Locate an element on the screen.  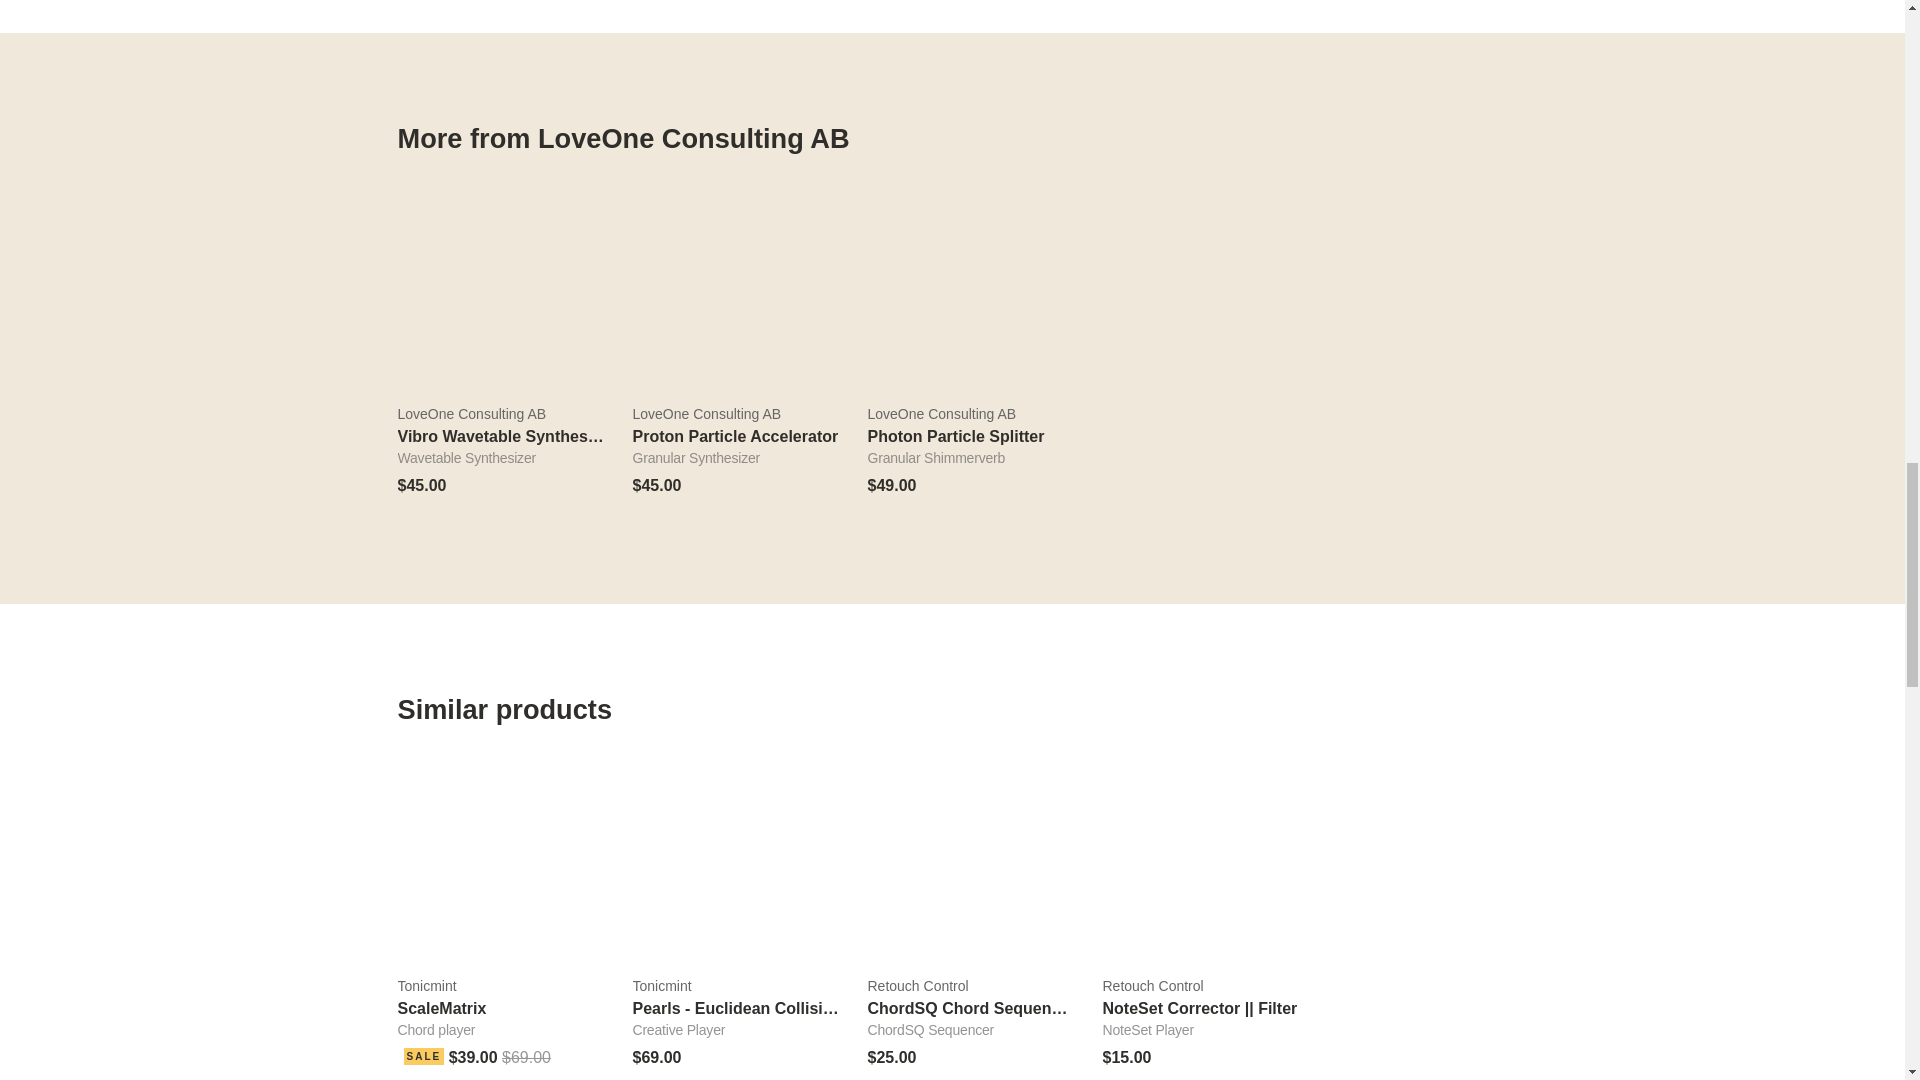
ScaleMatrix is located at coordinates (442, 1008).